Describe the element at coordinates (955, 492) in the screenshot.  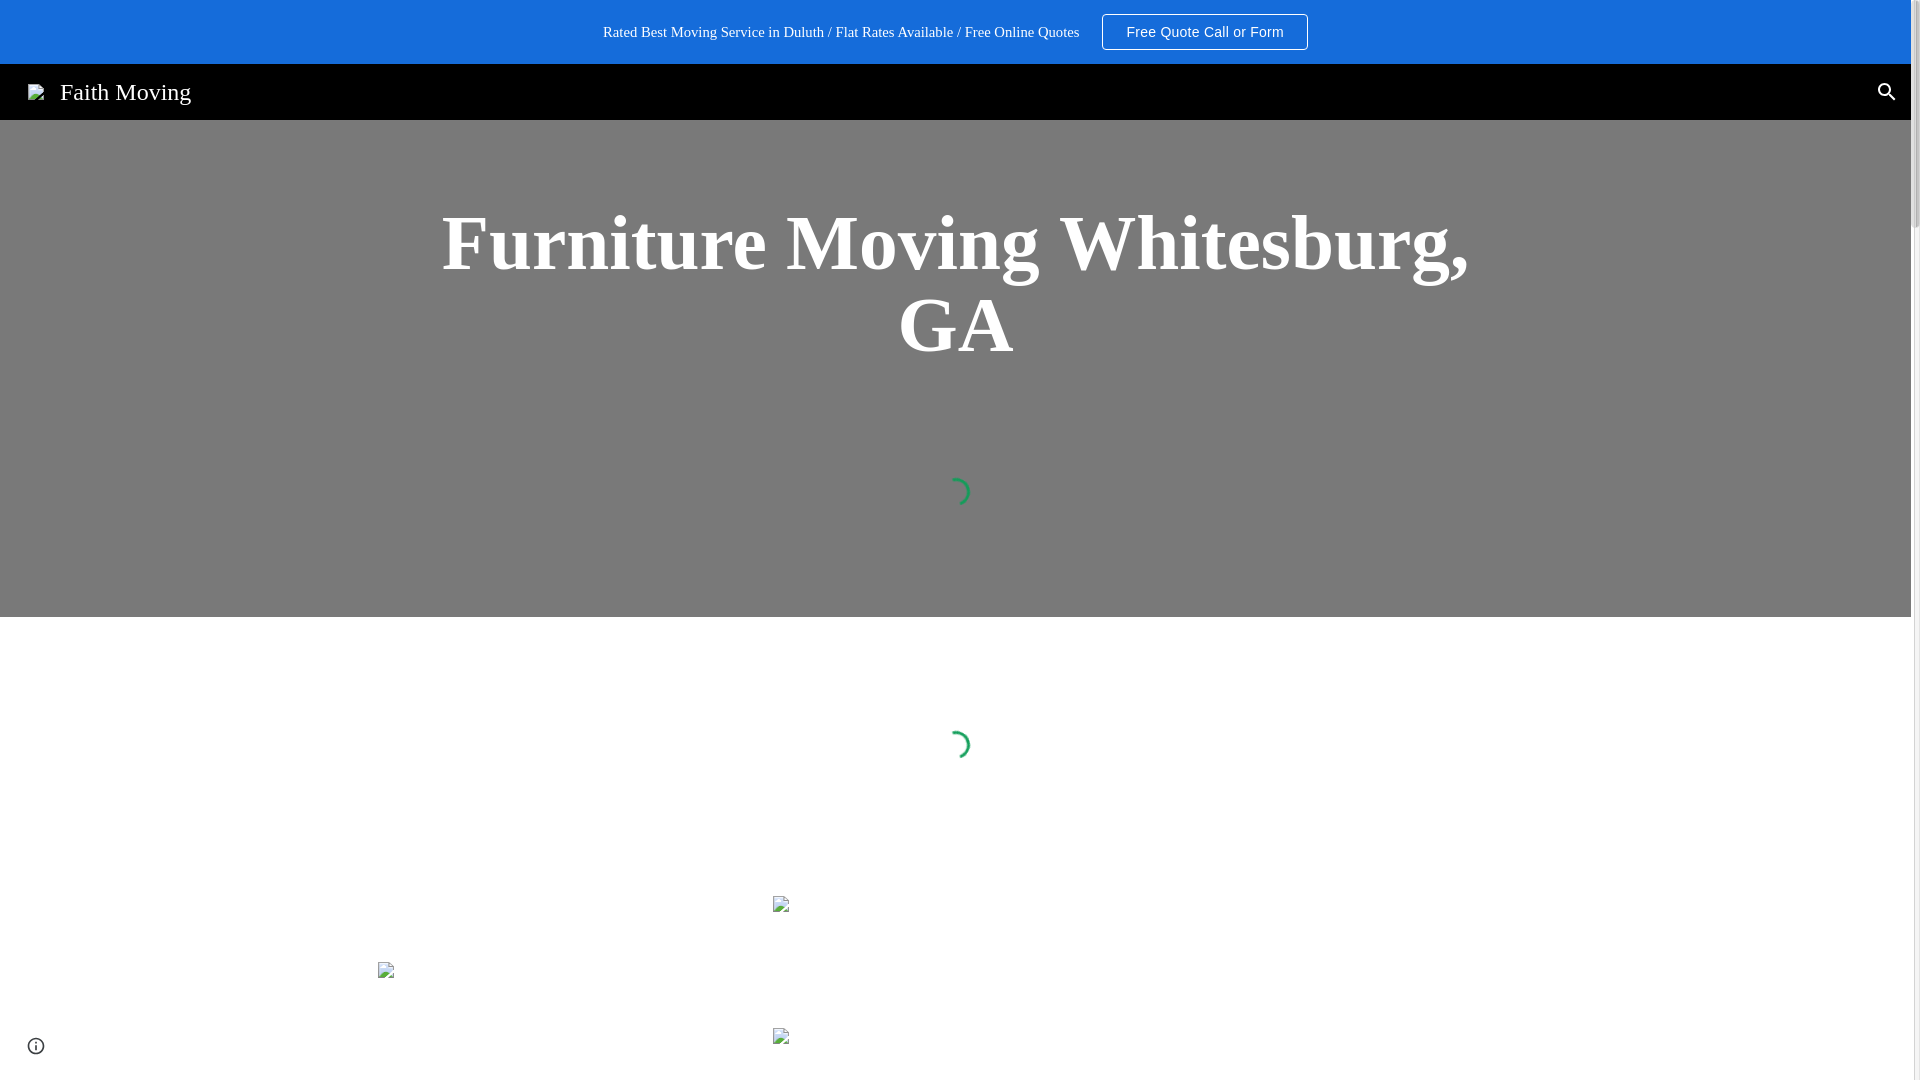
I see `Custom embed` at that location.